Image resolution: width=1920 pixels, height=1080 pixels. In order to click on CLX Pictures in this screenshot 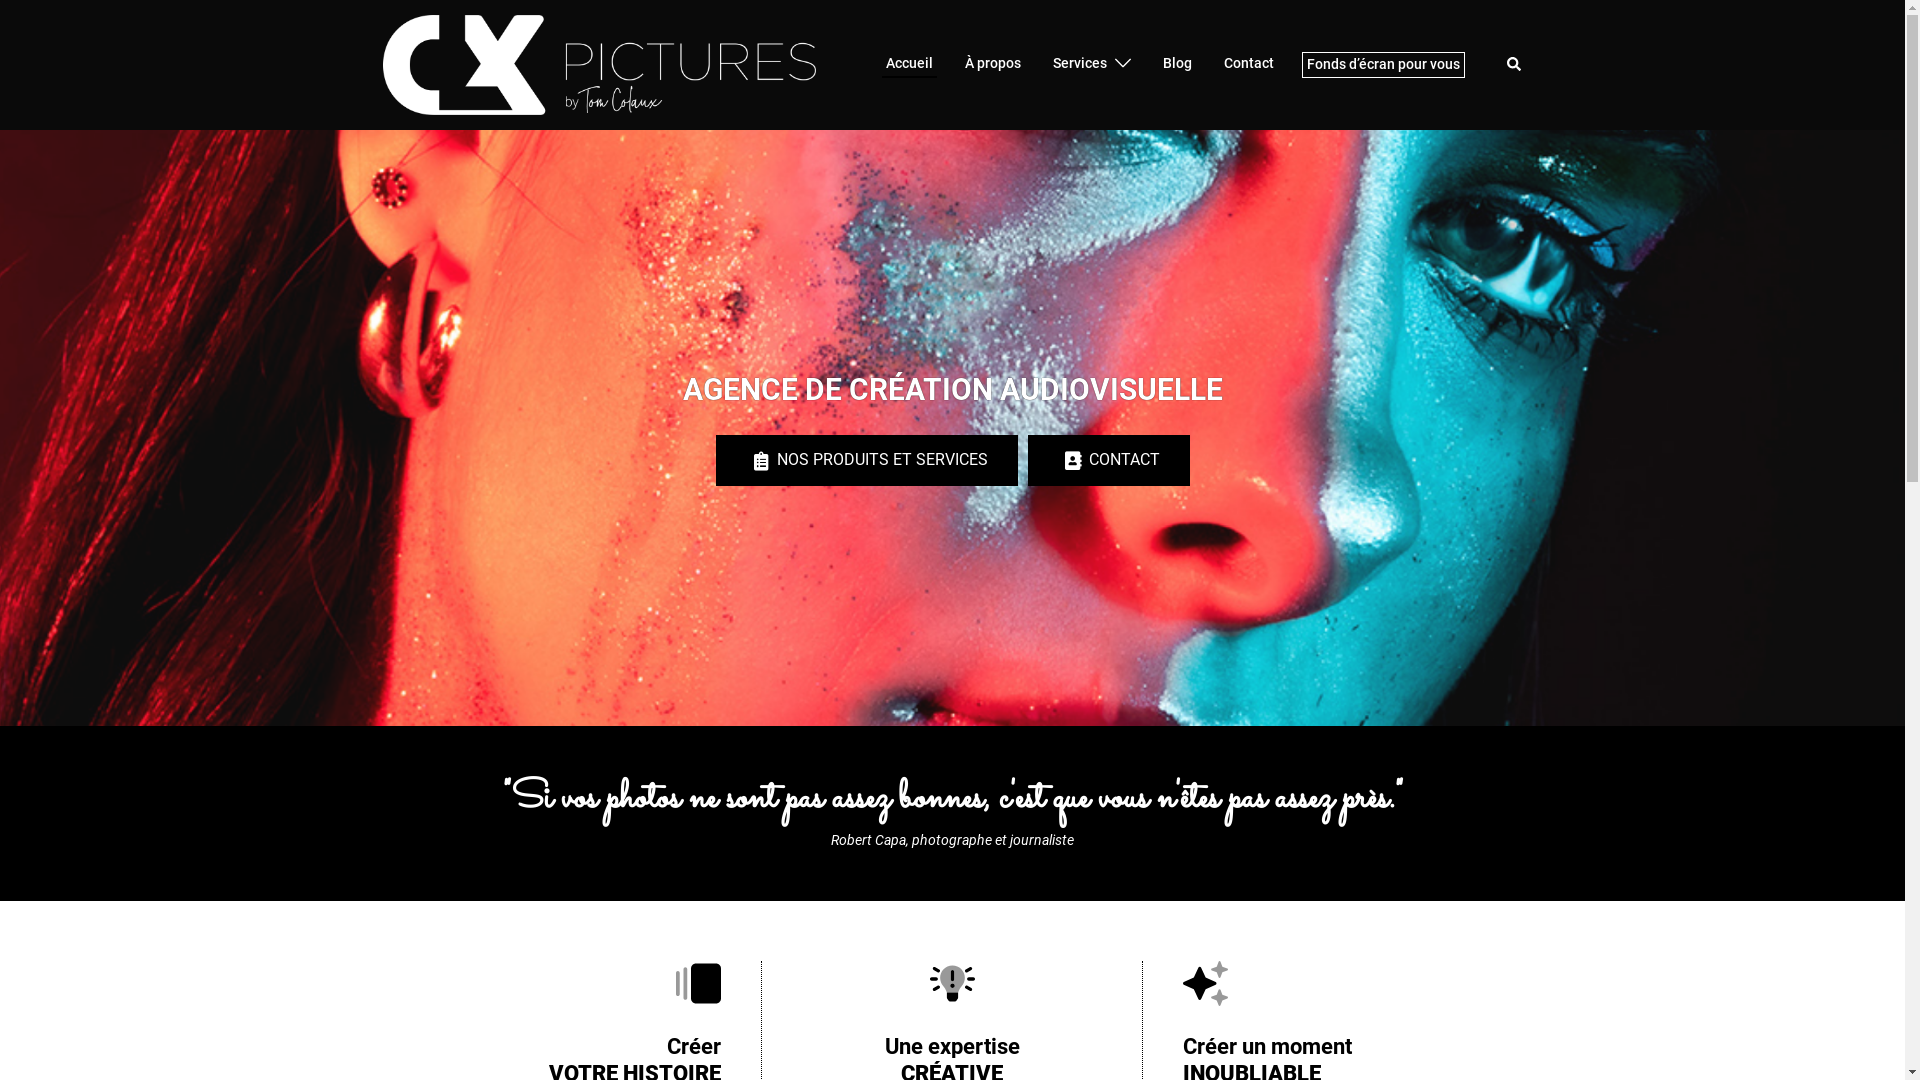, I will do `click(598, 64)`.